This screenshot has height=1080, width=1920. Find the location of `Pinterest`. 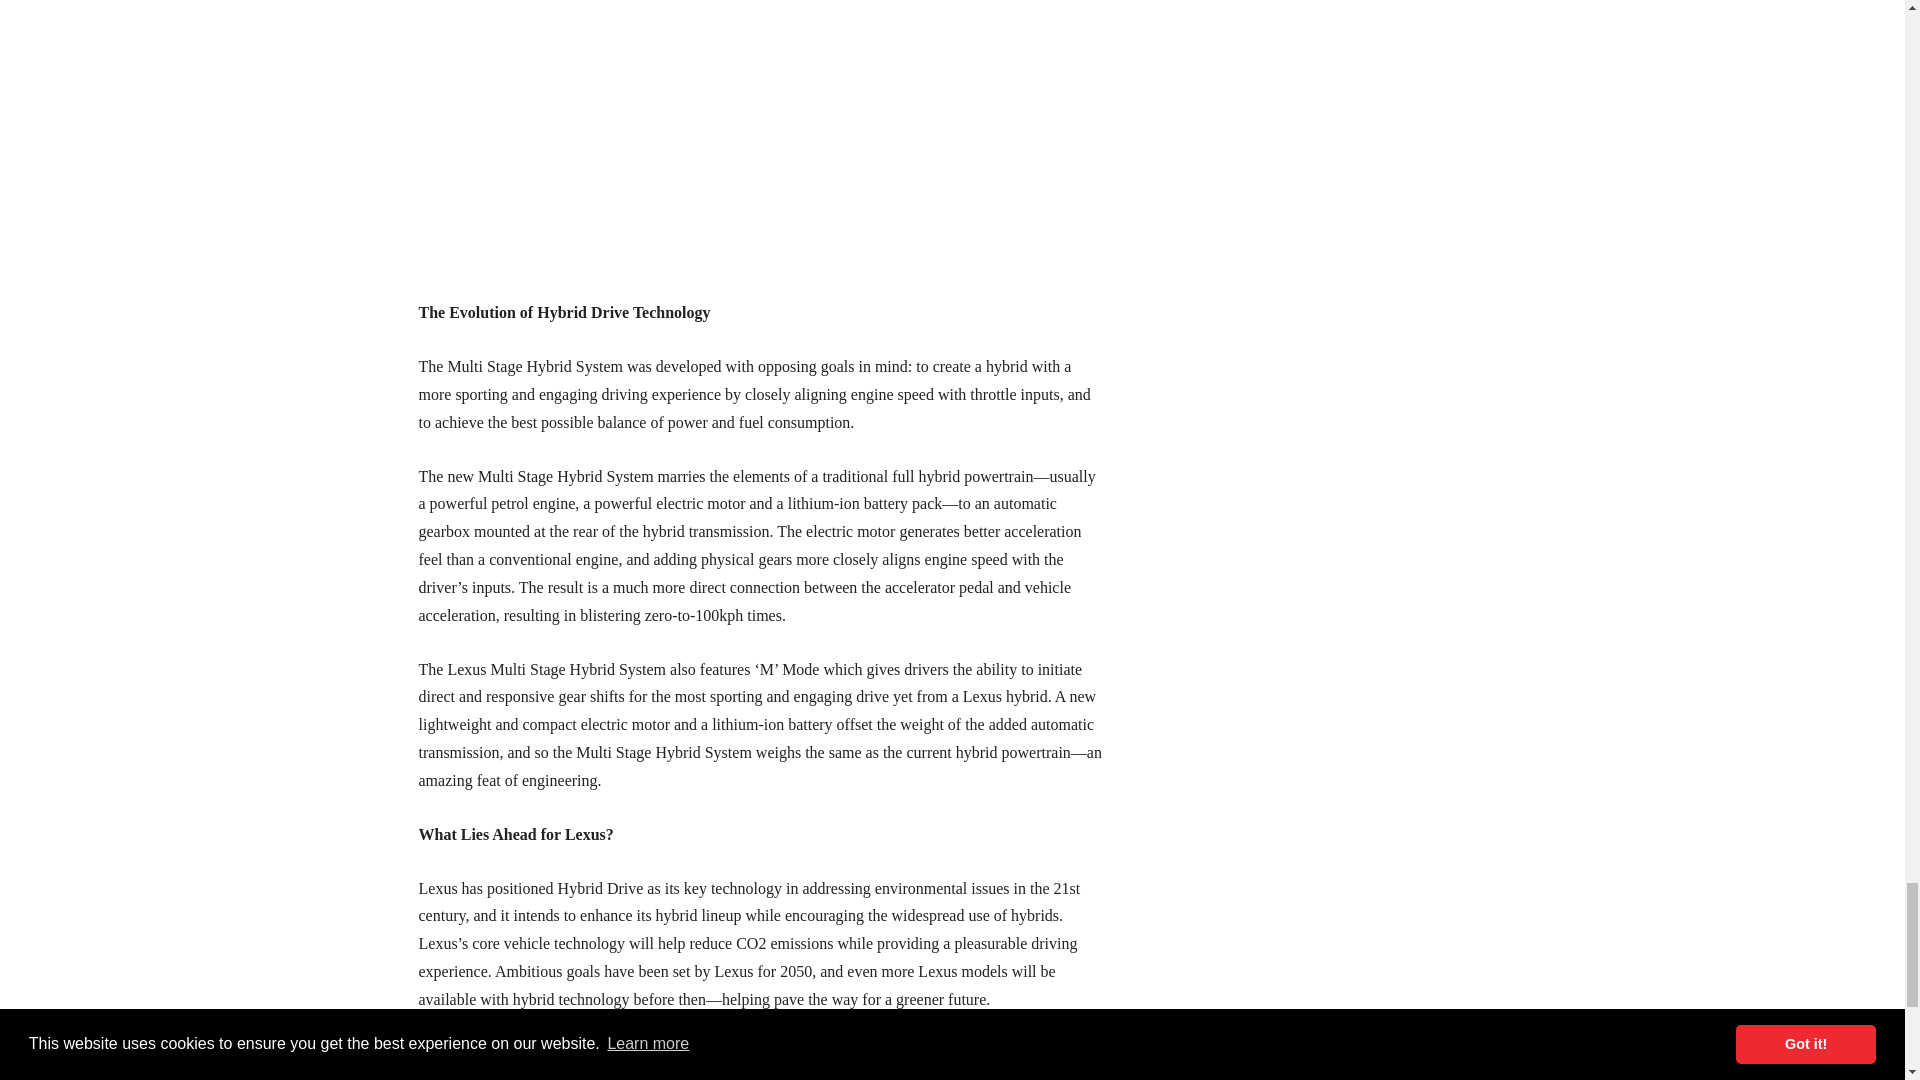

Pinterest is located at coordinates (571, 1060).